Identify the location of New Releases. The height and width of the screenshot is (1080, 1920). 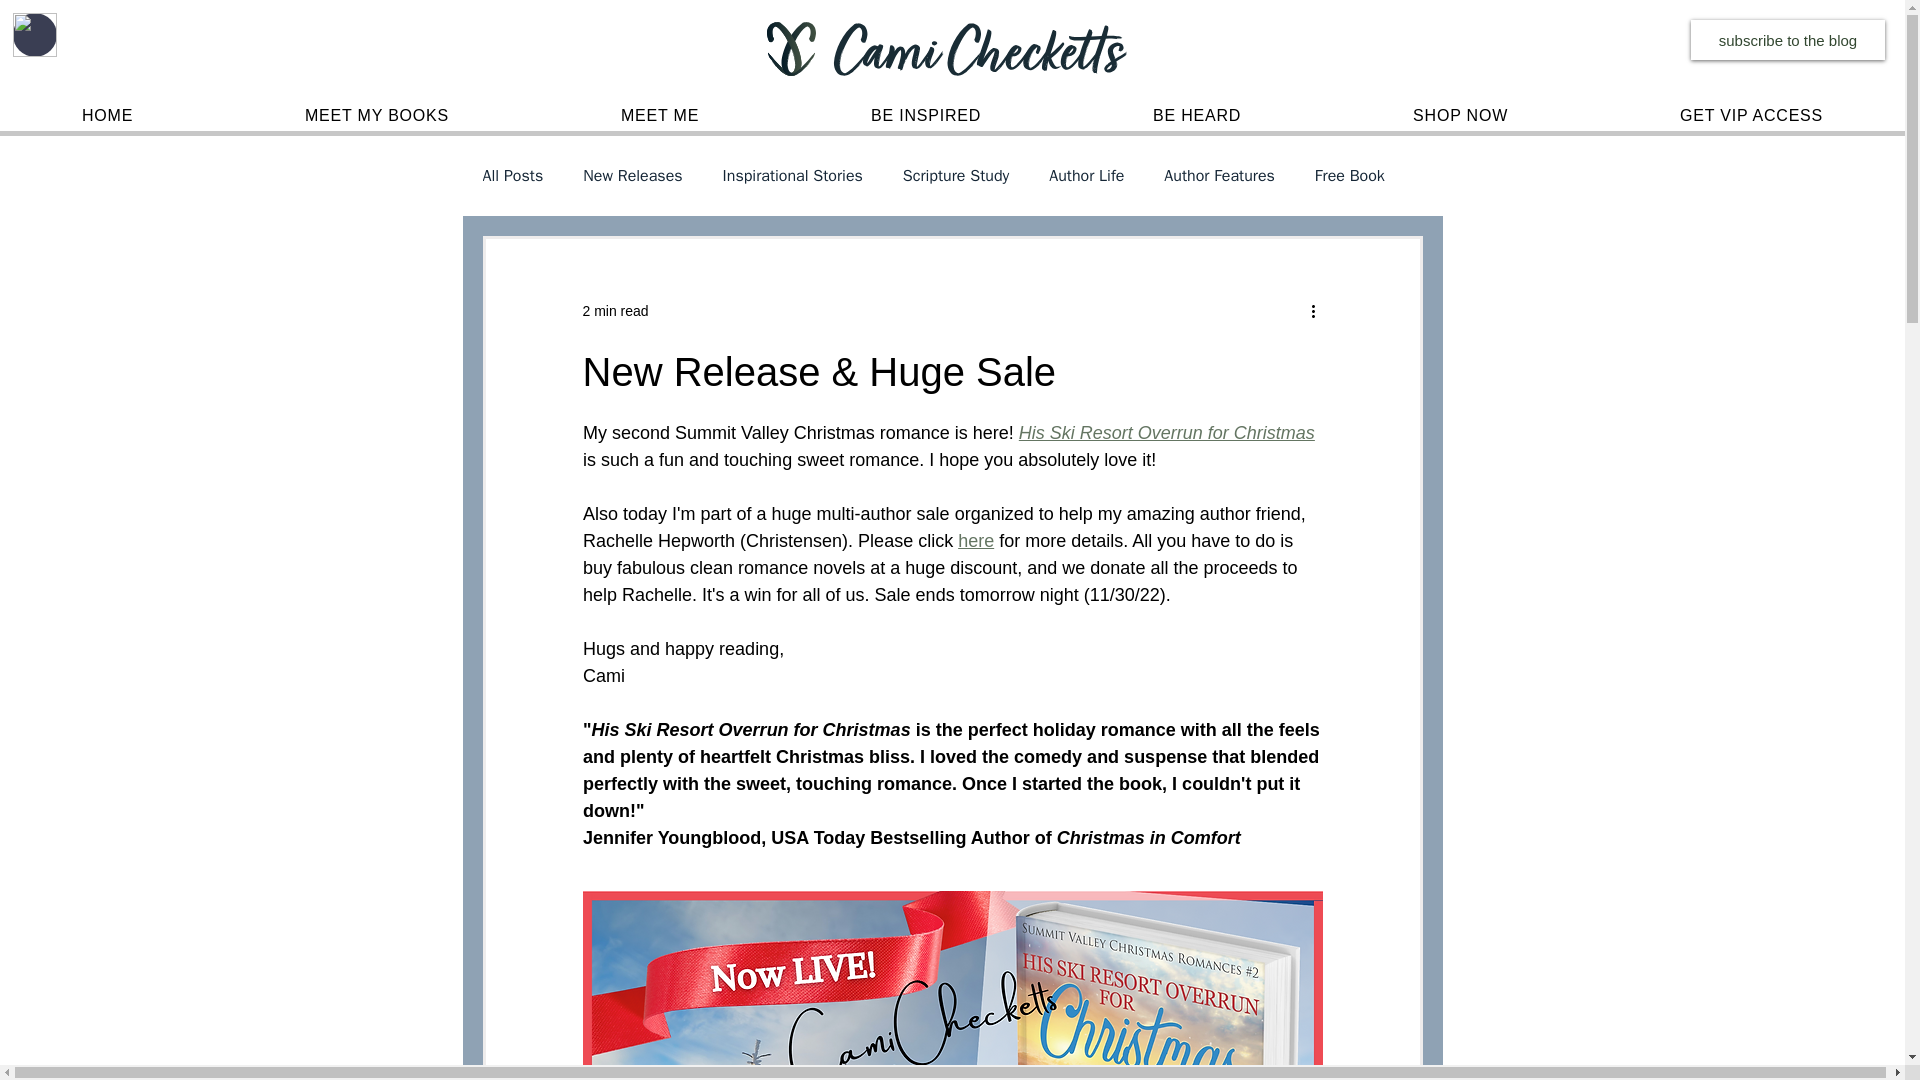
(632, 176).